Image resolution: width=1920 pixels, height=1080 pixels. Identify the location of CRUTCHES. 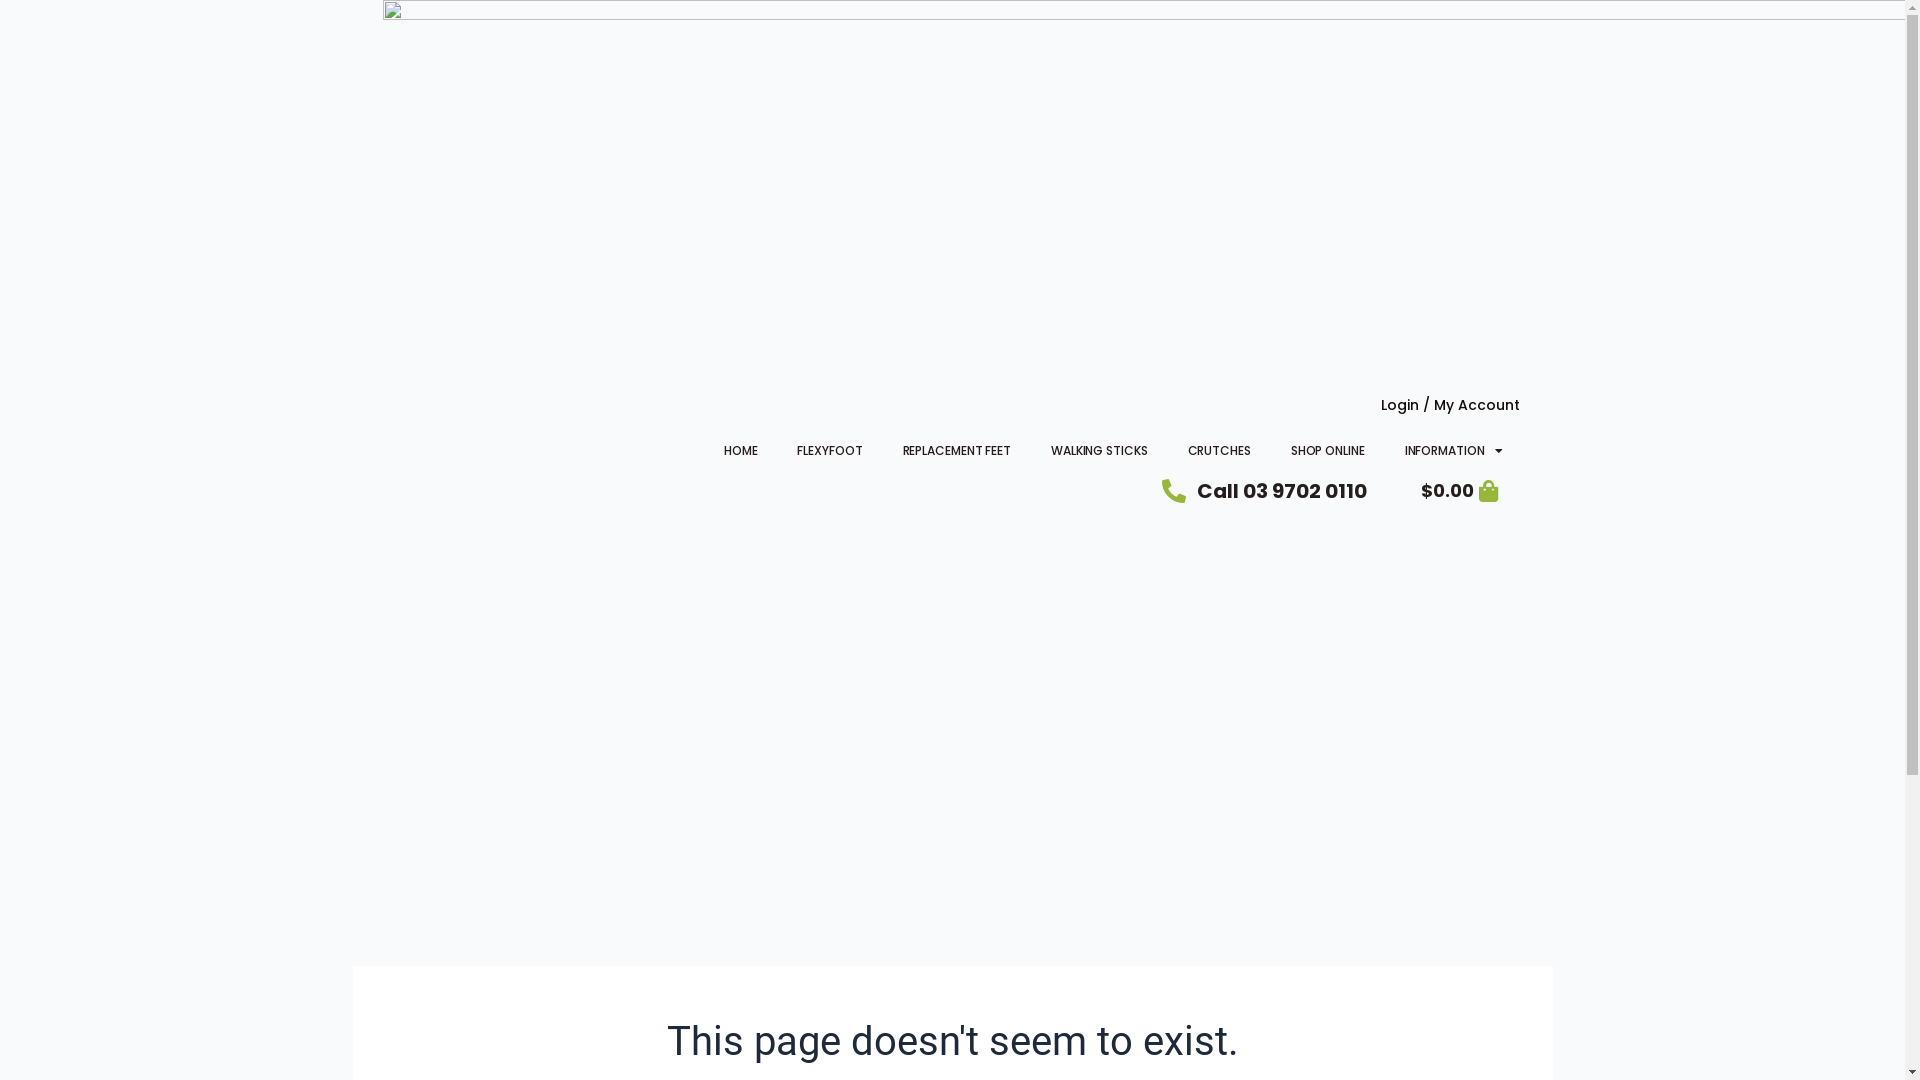
(1220, 451).